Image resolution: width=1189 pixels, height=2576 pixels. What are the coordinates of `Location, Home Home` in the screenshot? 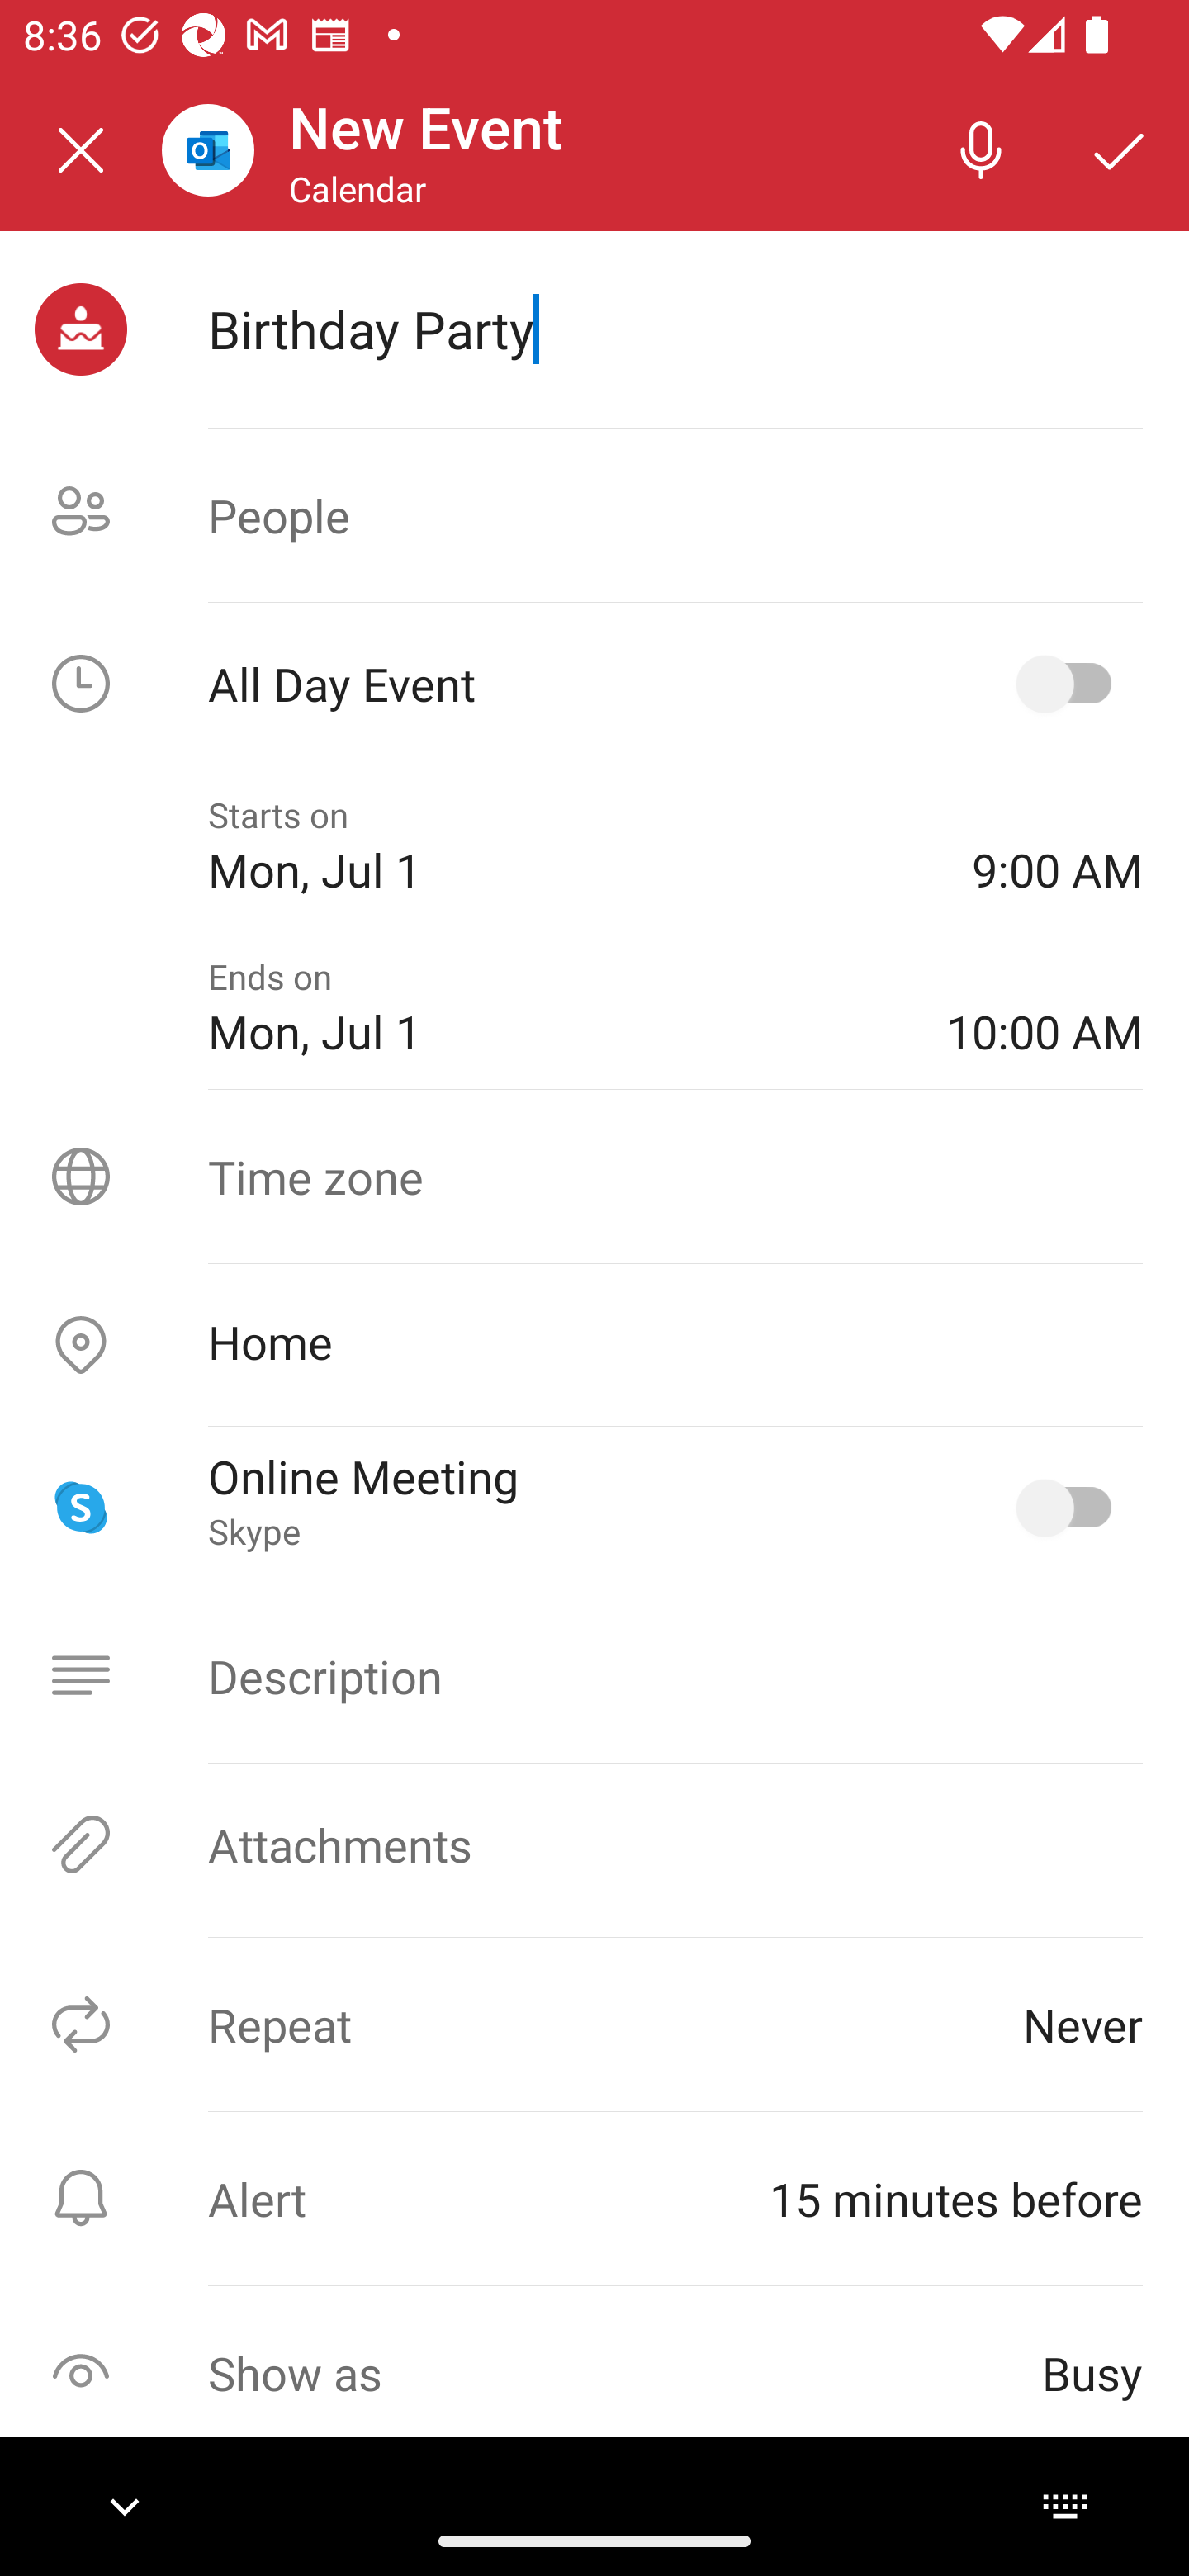 It's located at (594, 1346).